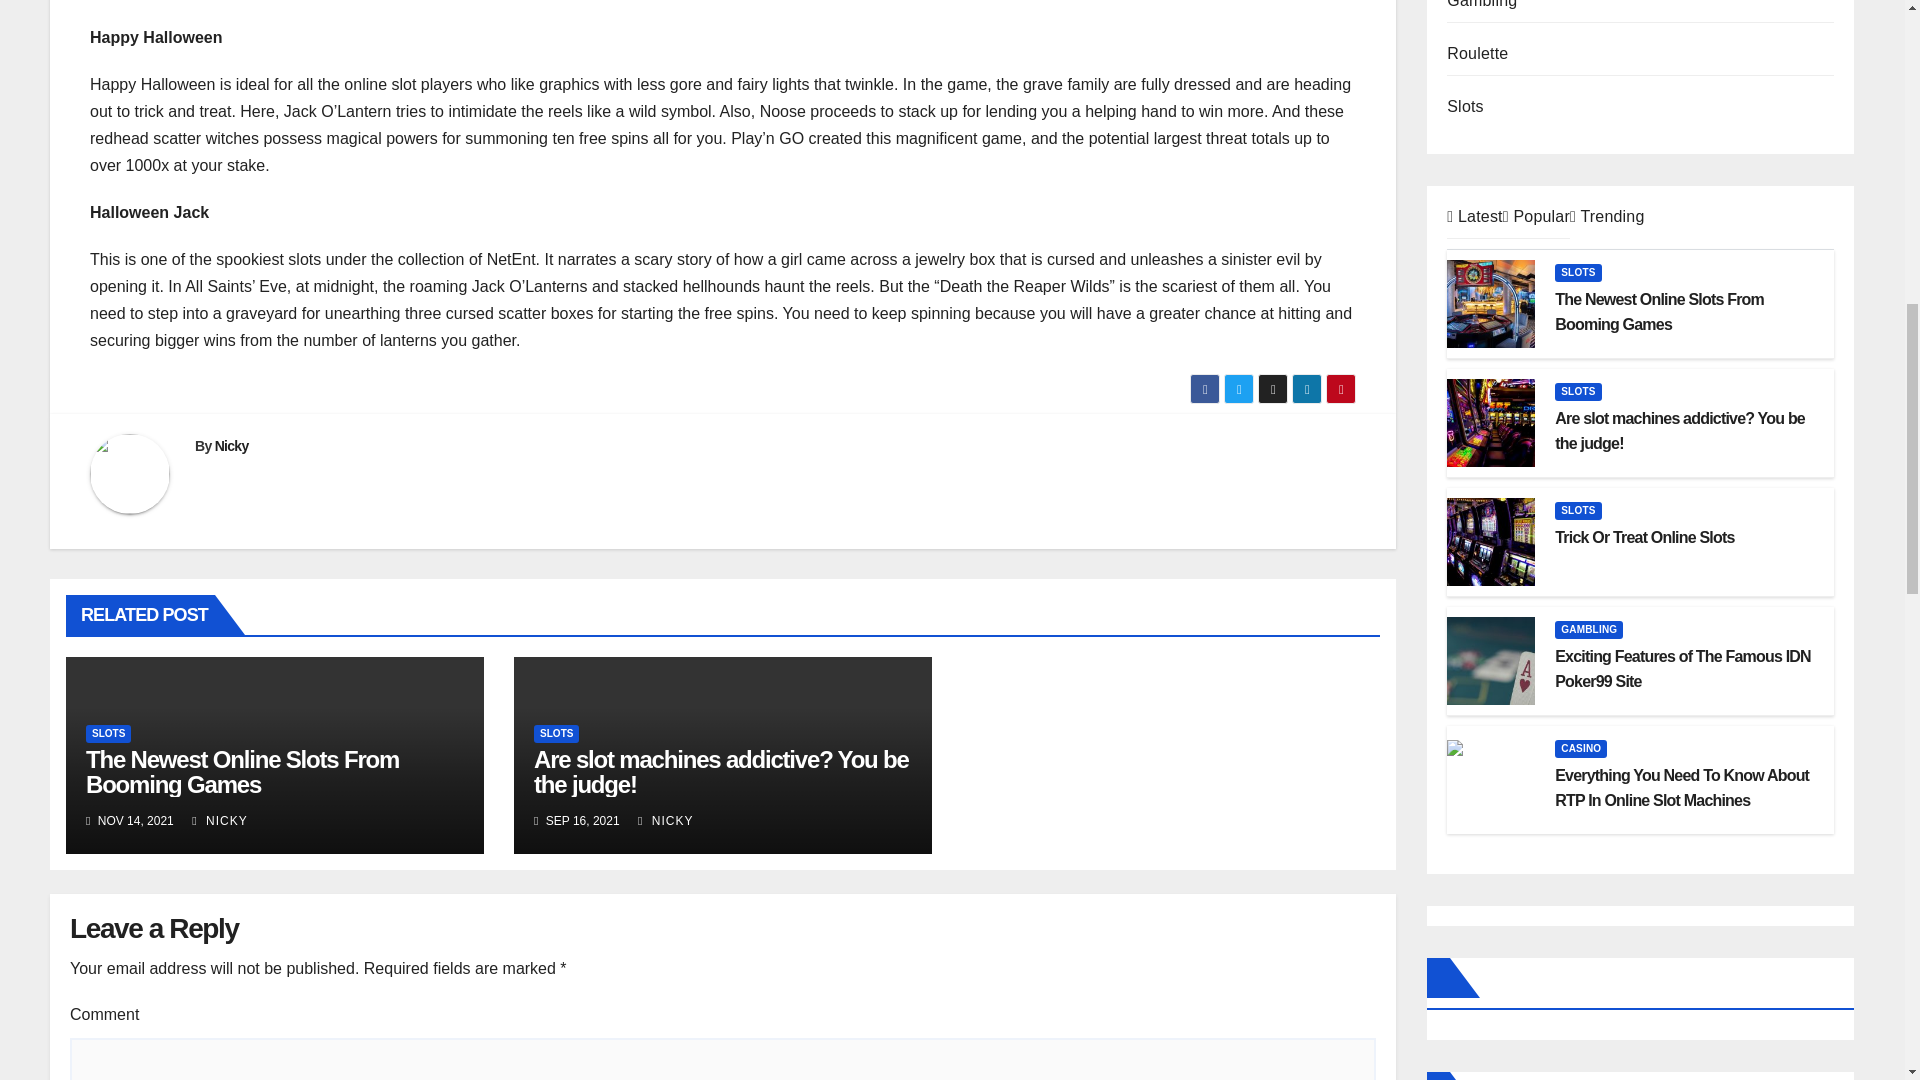  What do you see at coordinates (720, 772) in the screenshot?
I see `Permalink to: Are slot machines addictive? You be the judge!` at bounding box center [720, 772].